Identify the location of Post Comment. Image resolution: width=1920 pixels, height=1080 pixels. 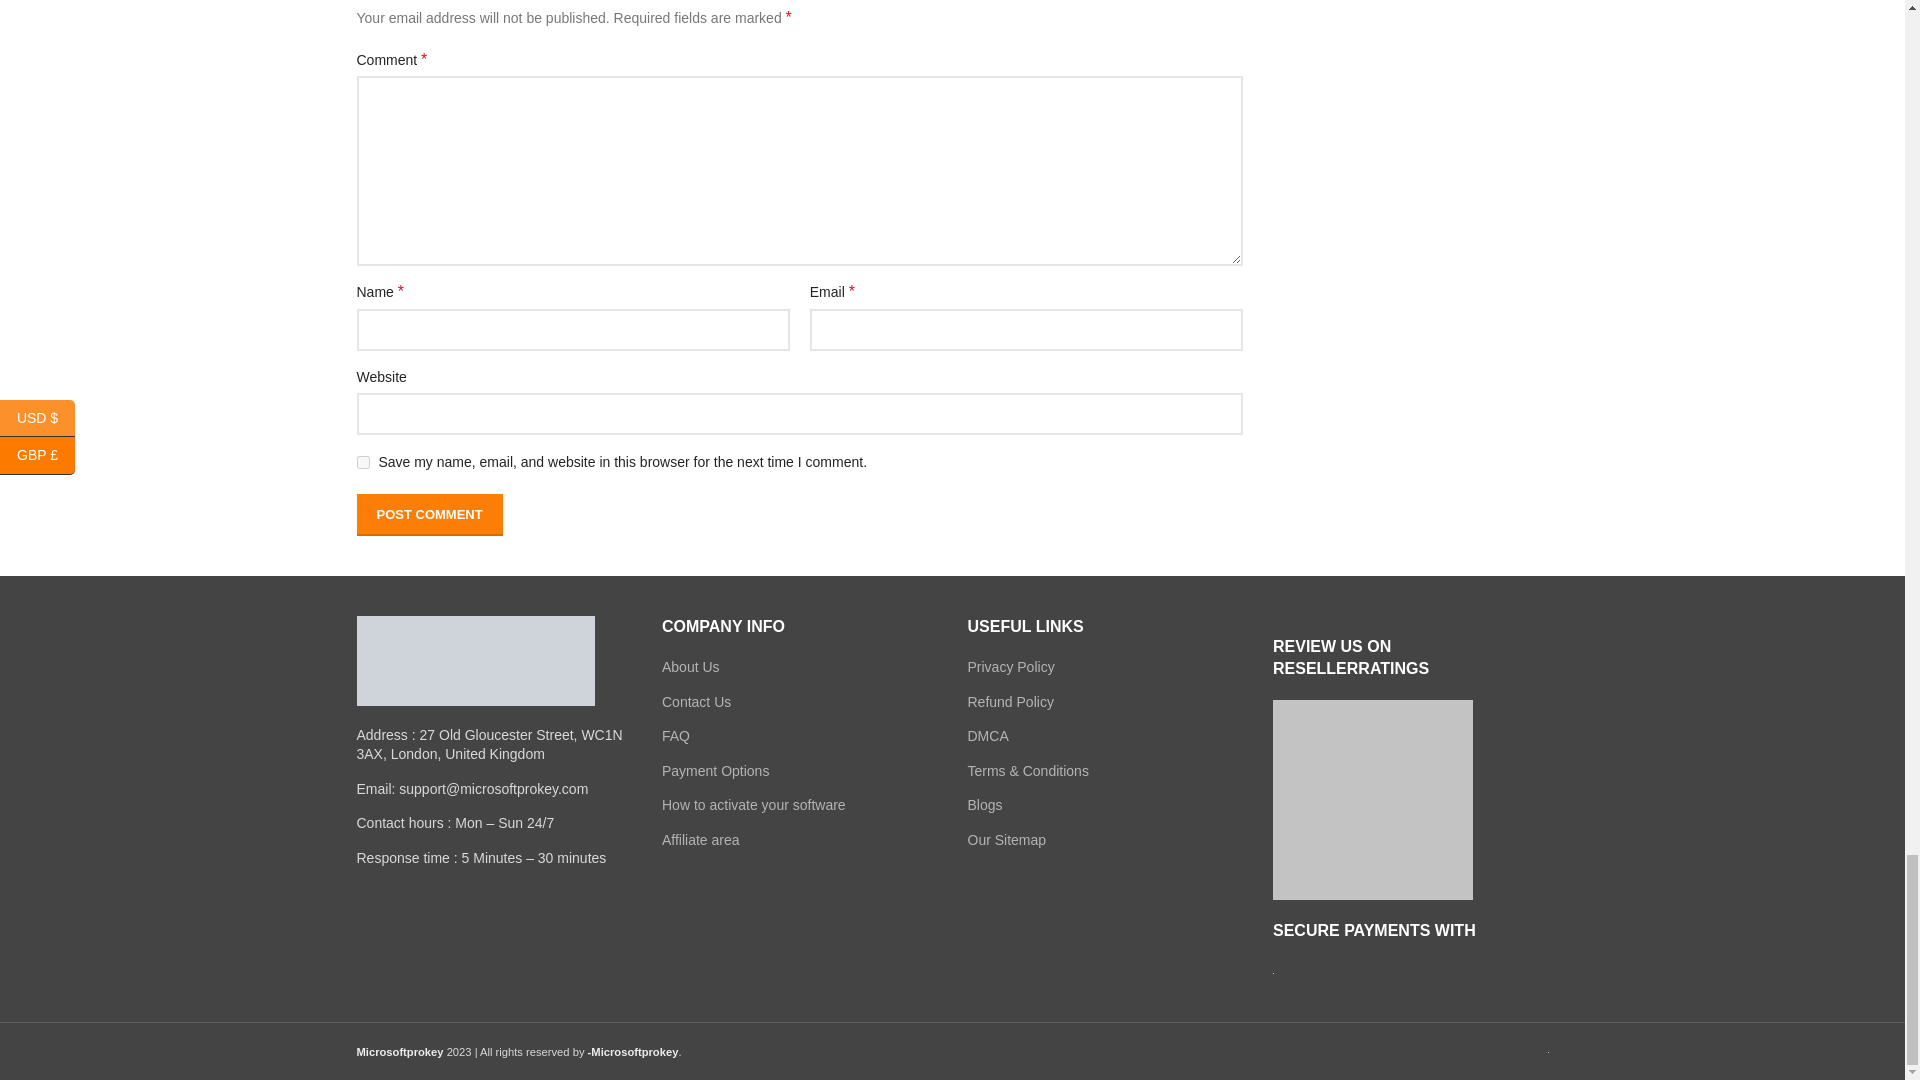
(428, 514).